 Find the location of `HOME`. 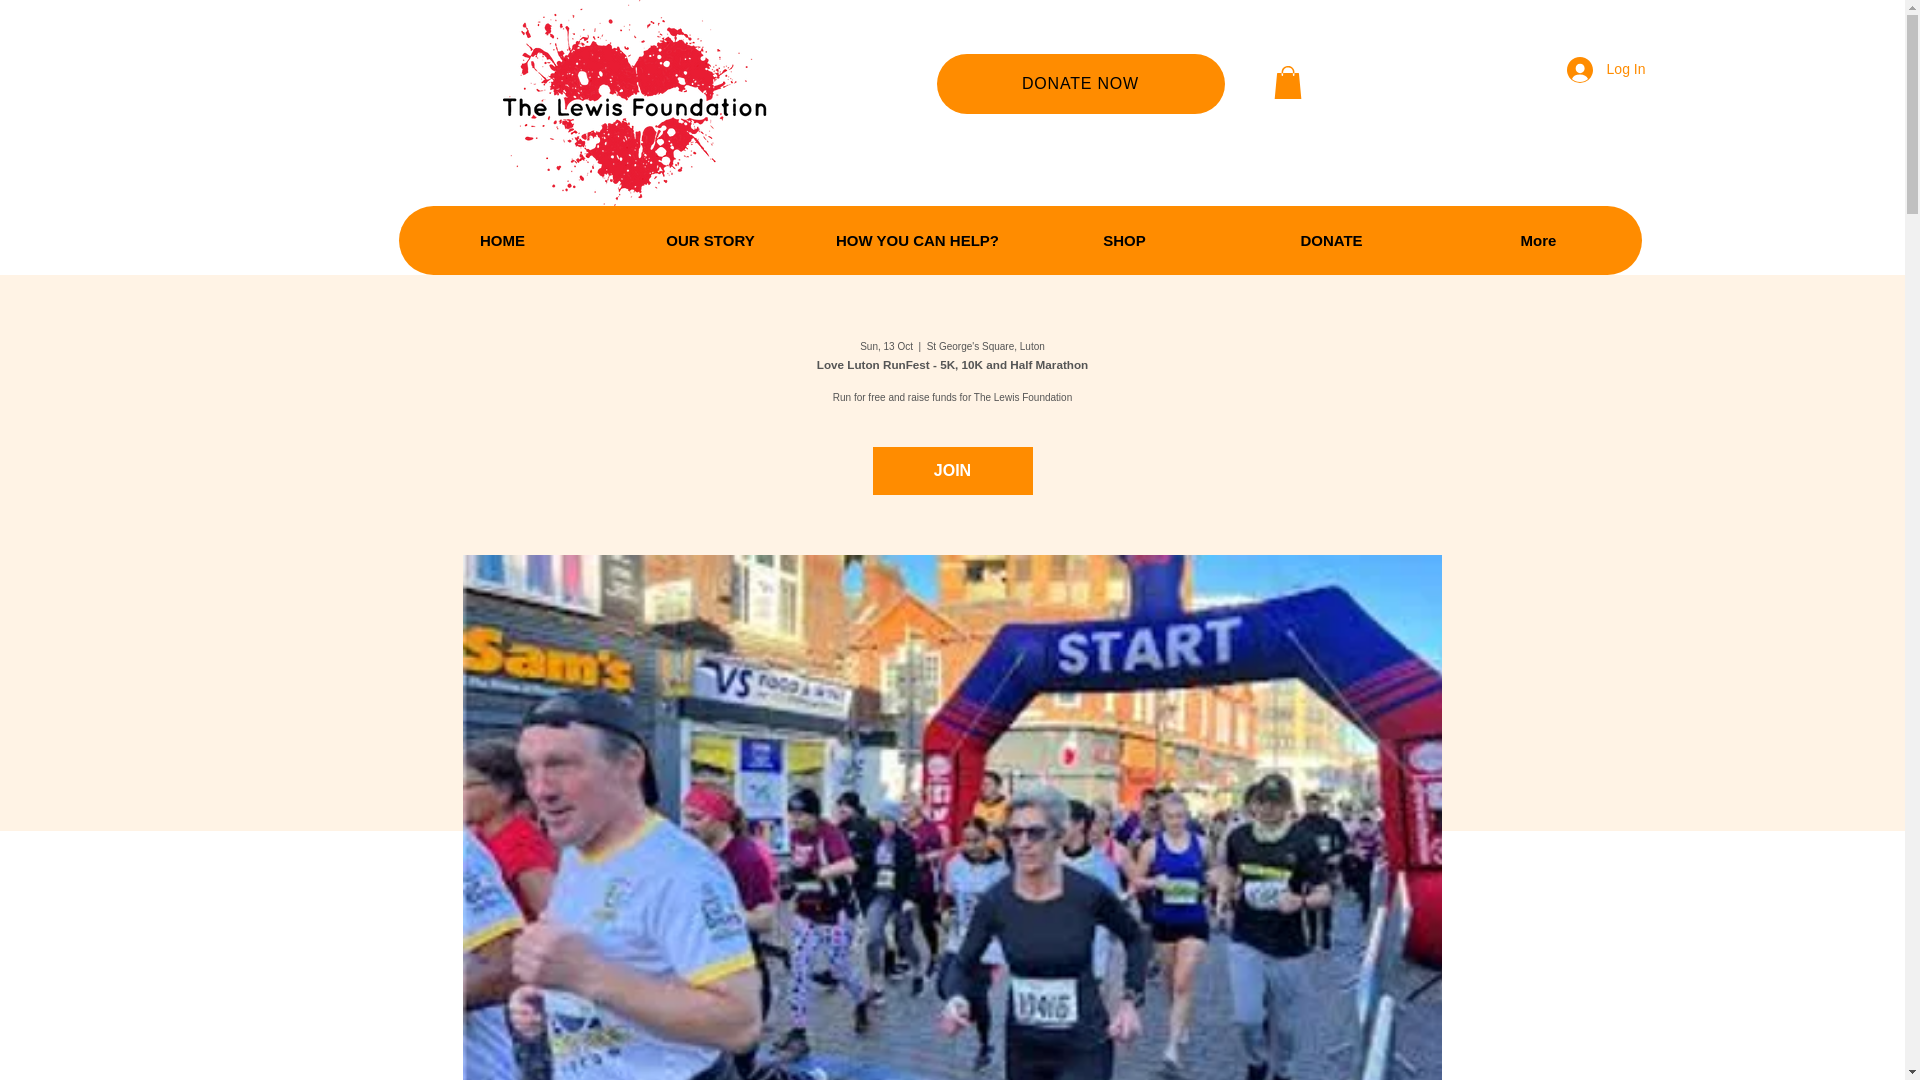

HOME is located at coordinates (502, 240).